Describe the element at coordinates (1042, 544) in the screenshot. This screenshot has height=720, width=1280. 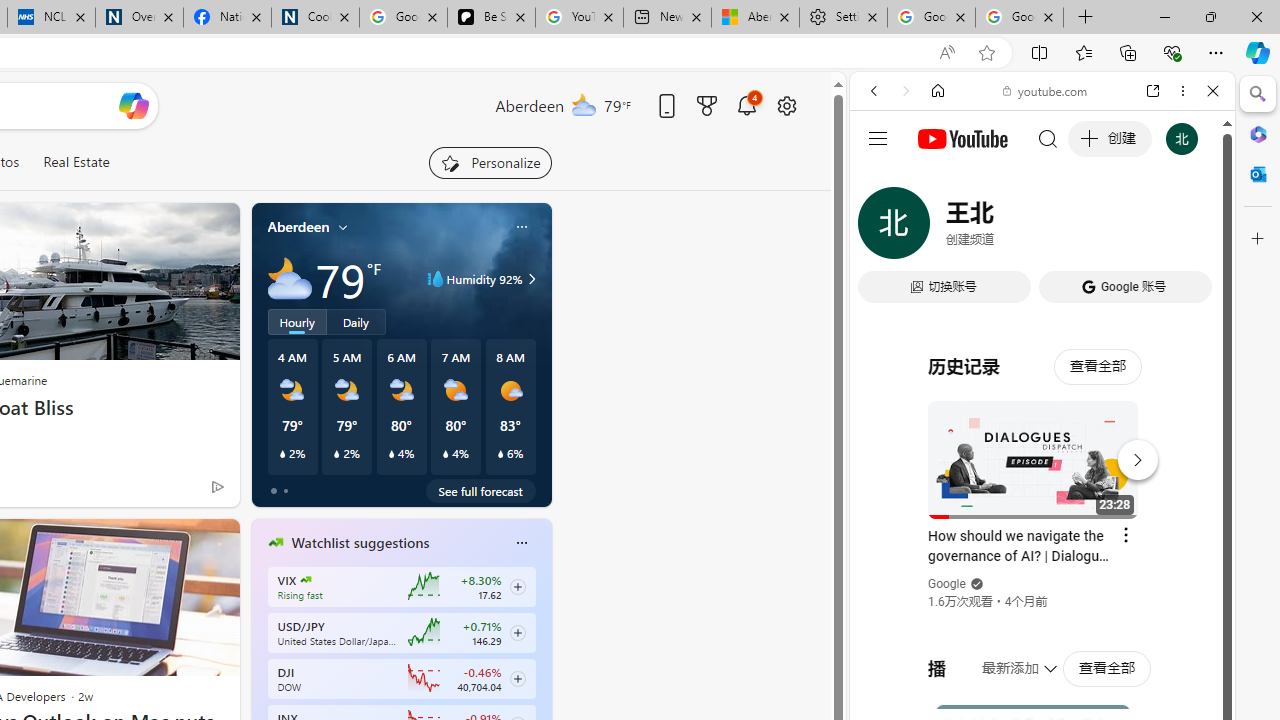
I see `Music` at that location.